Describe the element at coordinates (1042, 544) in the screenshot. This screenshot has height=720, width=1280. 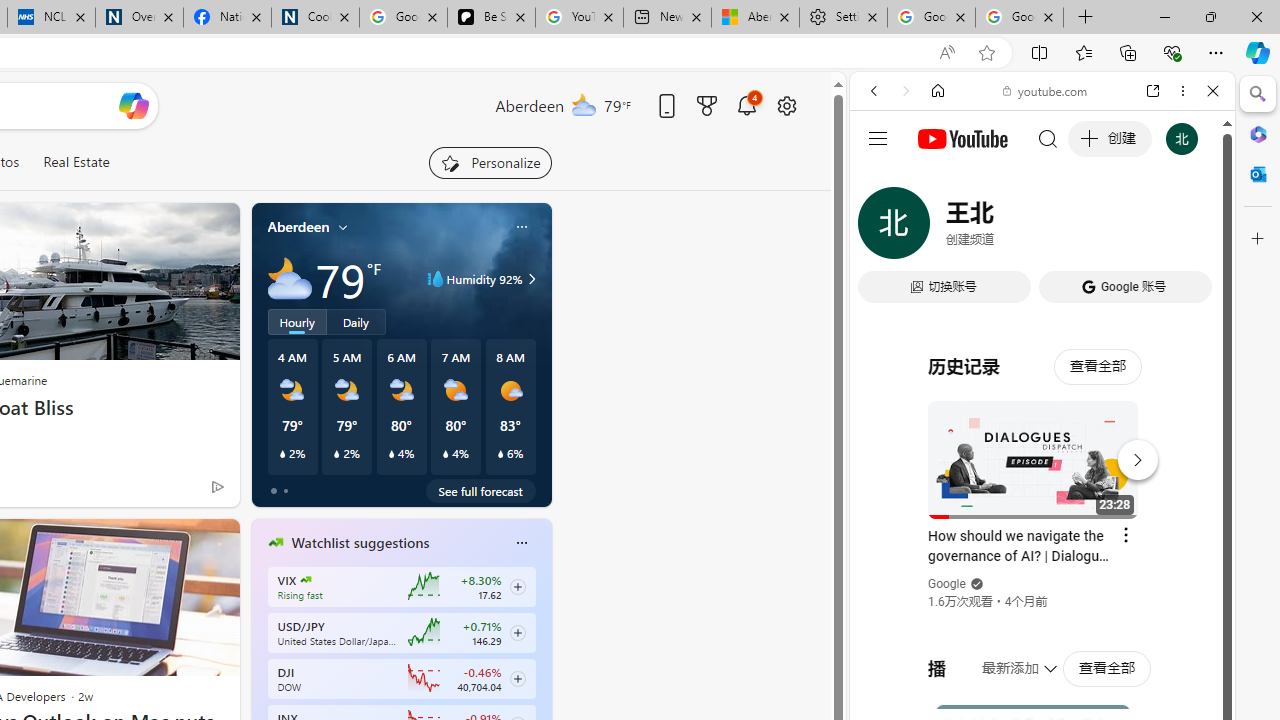
I see `Music` at that location.